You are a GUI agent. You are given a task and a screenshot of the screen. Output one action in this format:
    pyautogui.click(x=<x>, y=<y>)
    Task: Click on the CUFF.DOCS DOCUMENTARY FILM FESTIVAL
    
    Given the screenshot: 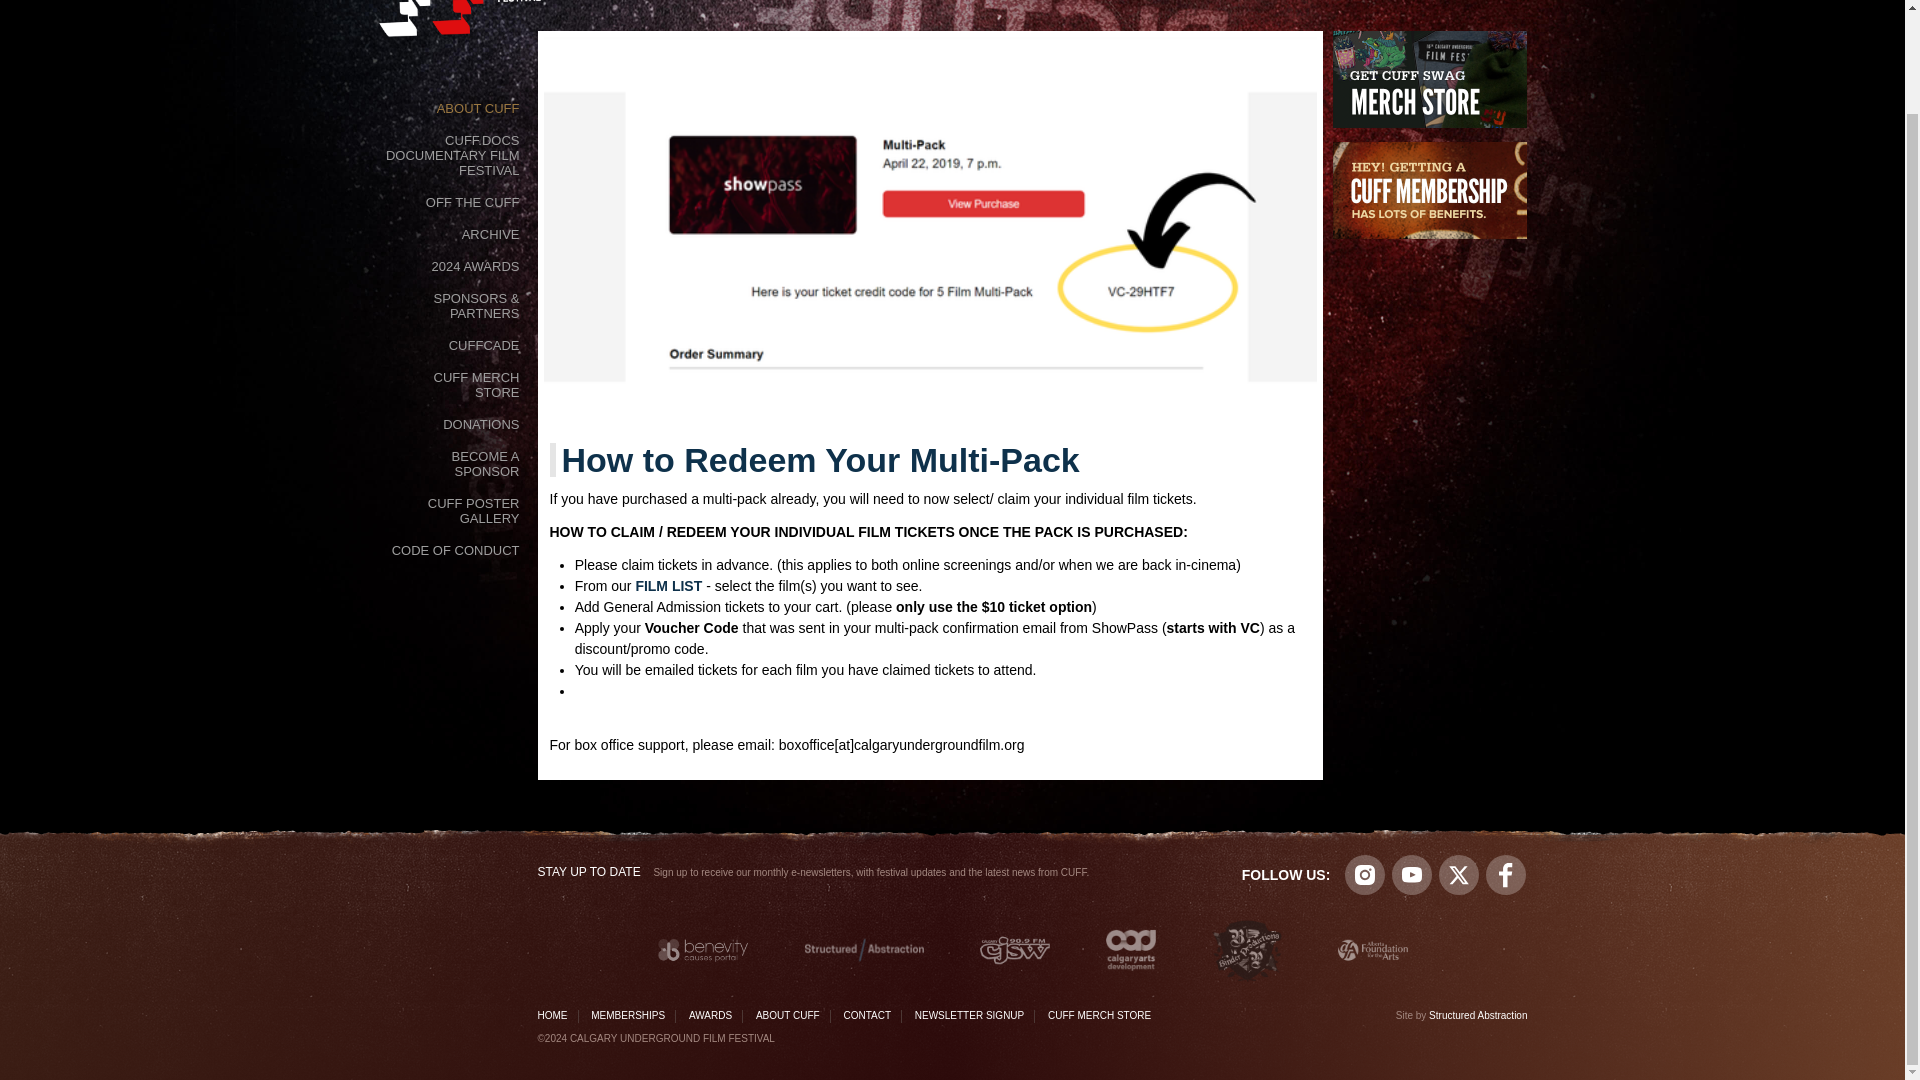 What is the action you would take?
    pyautogui.click(x=453, y=154)
    